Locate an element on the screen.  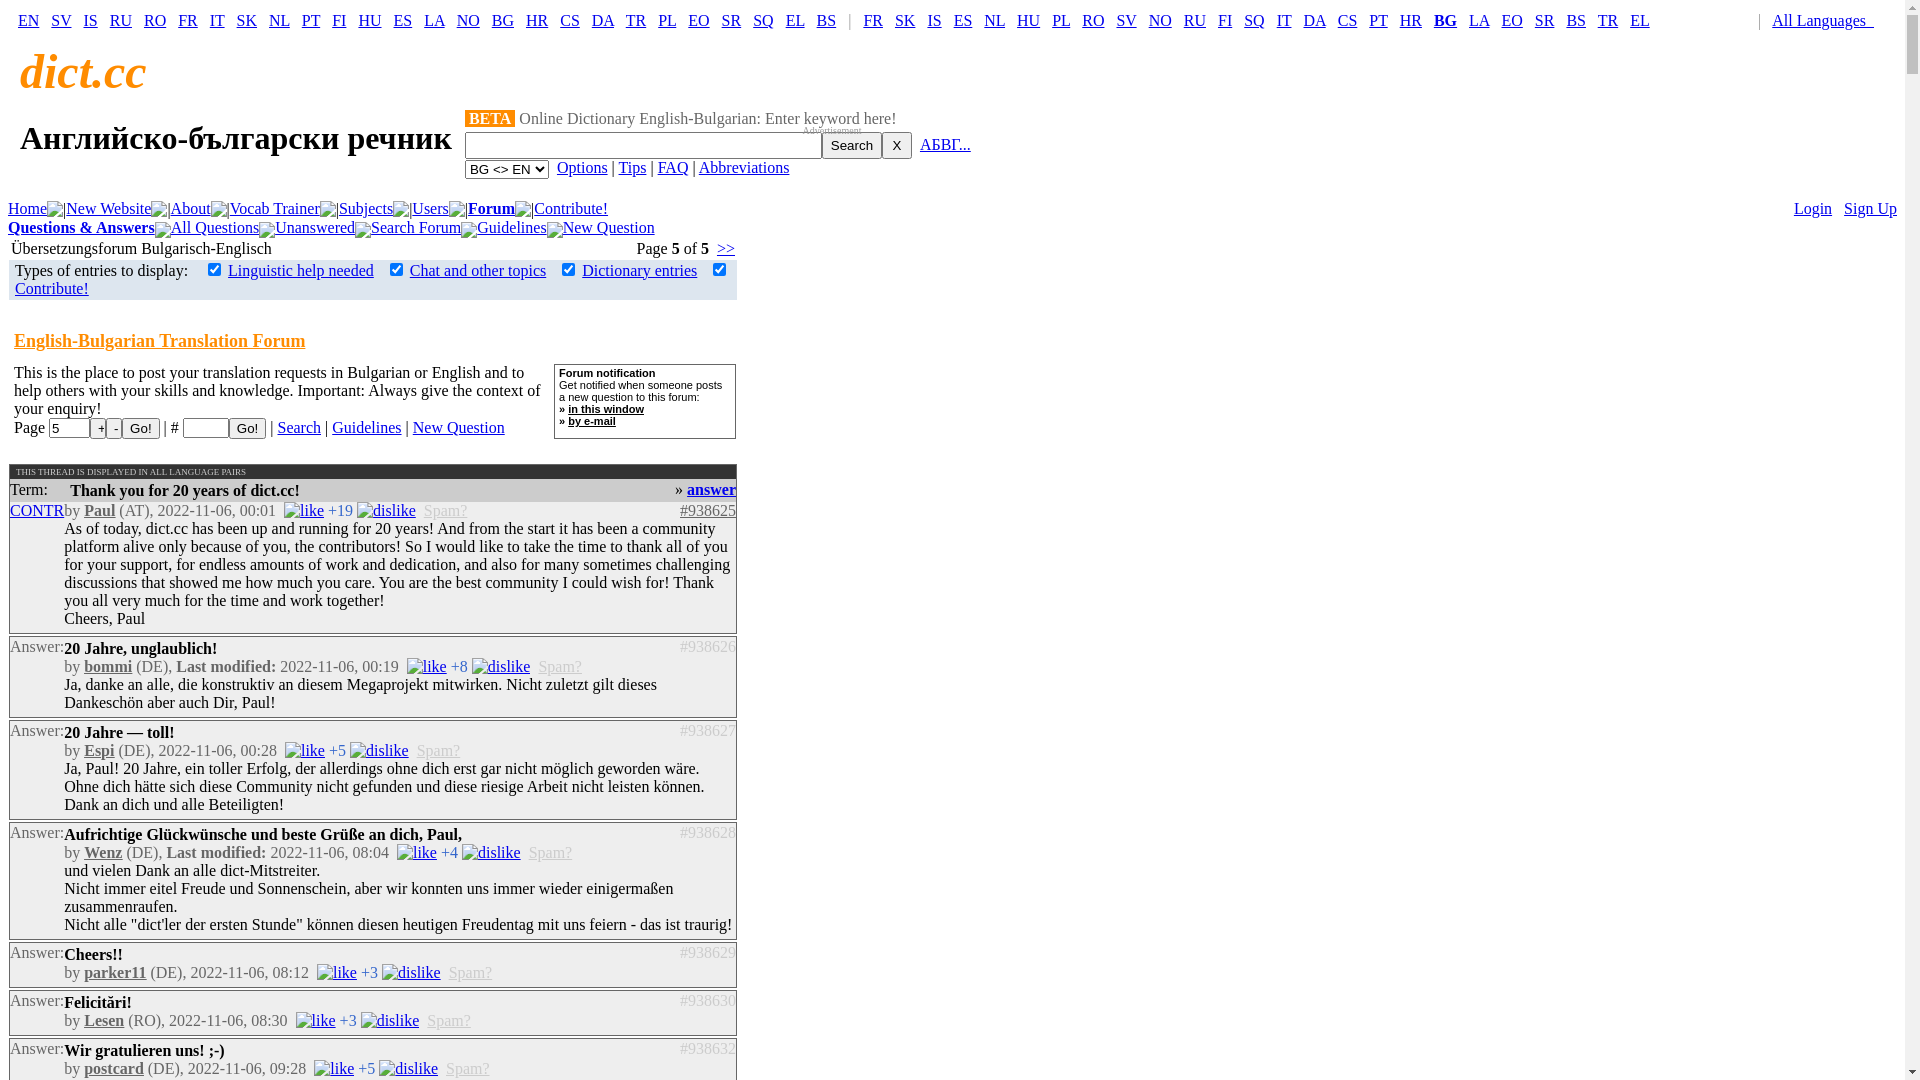
Linguistic help needed is located at coordinates (301, 270).